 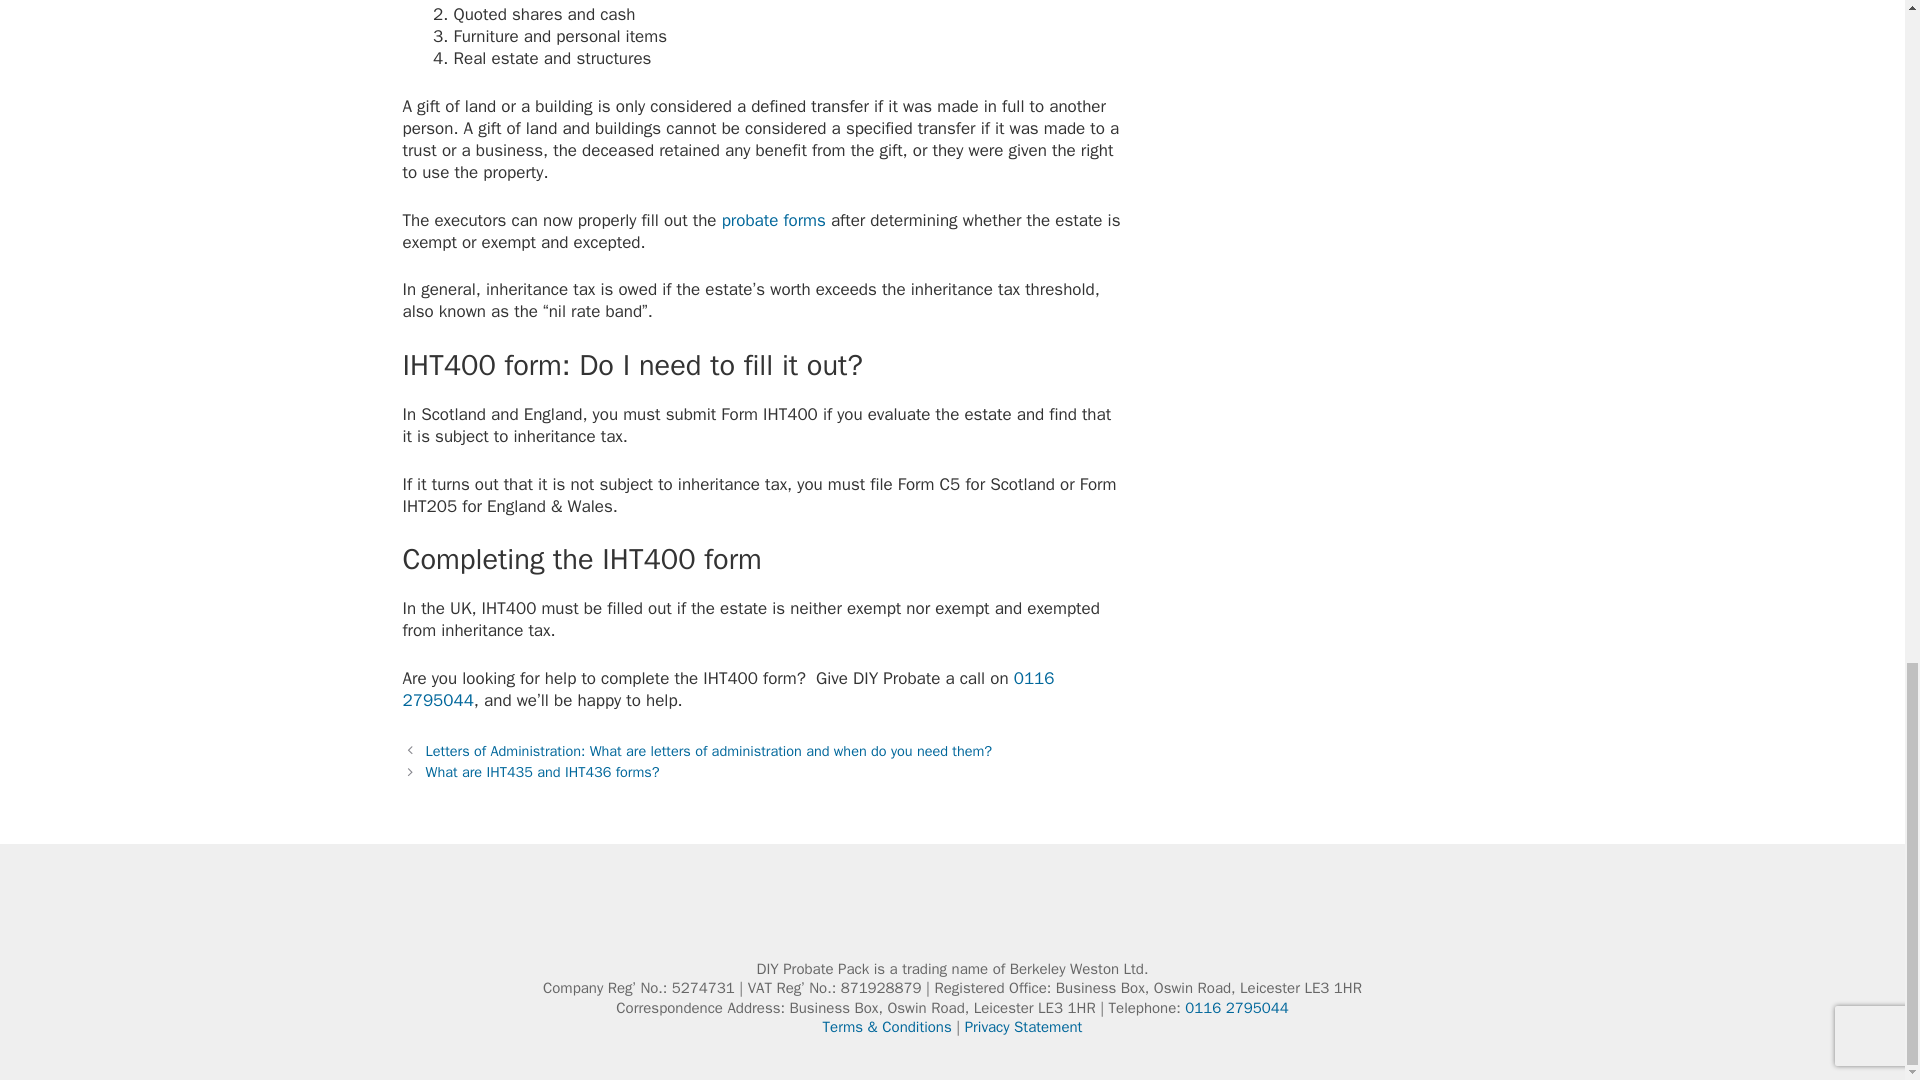 What do you see at coordinates (773, 220) in the screenshot?
I see `probate forms` at bounding box center [773, 220].